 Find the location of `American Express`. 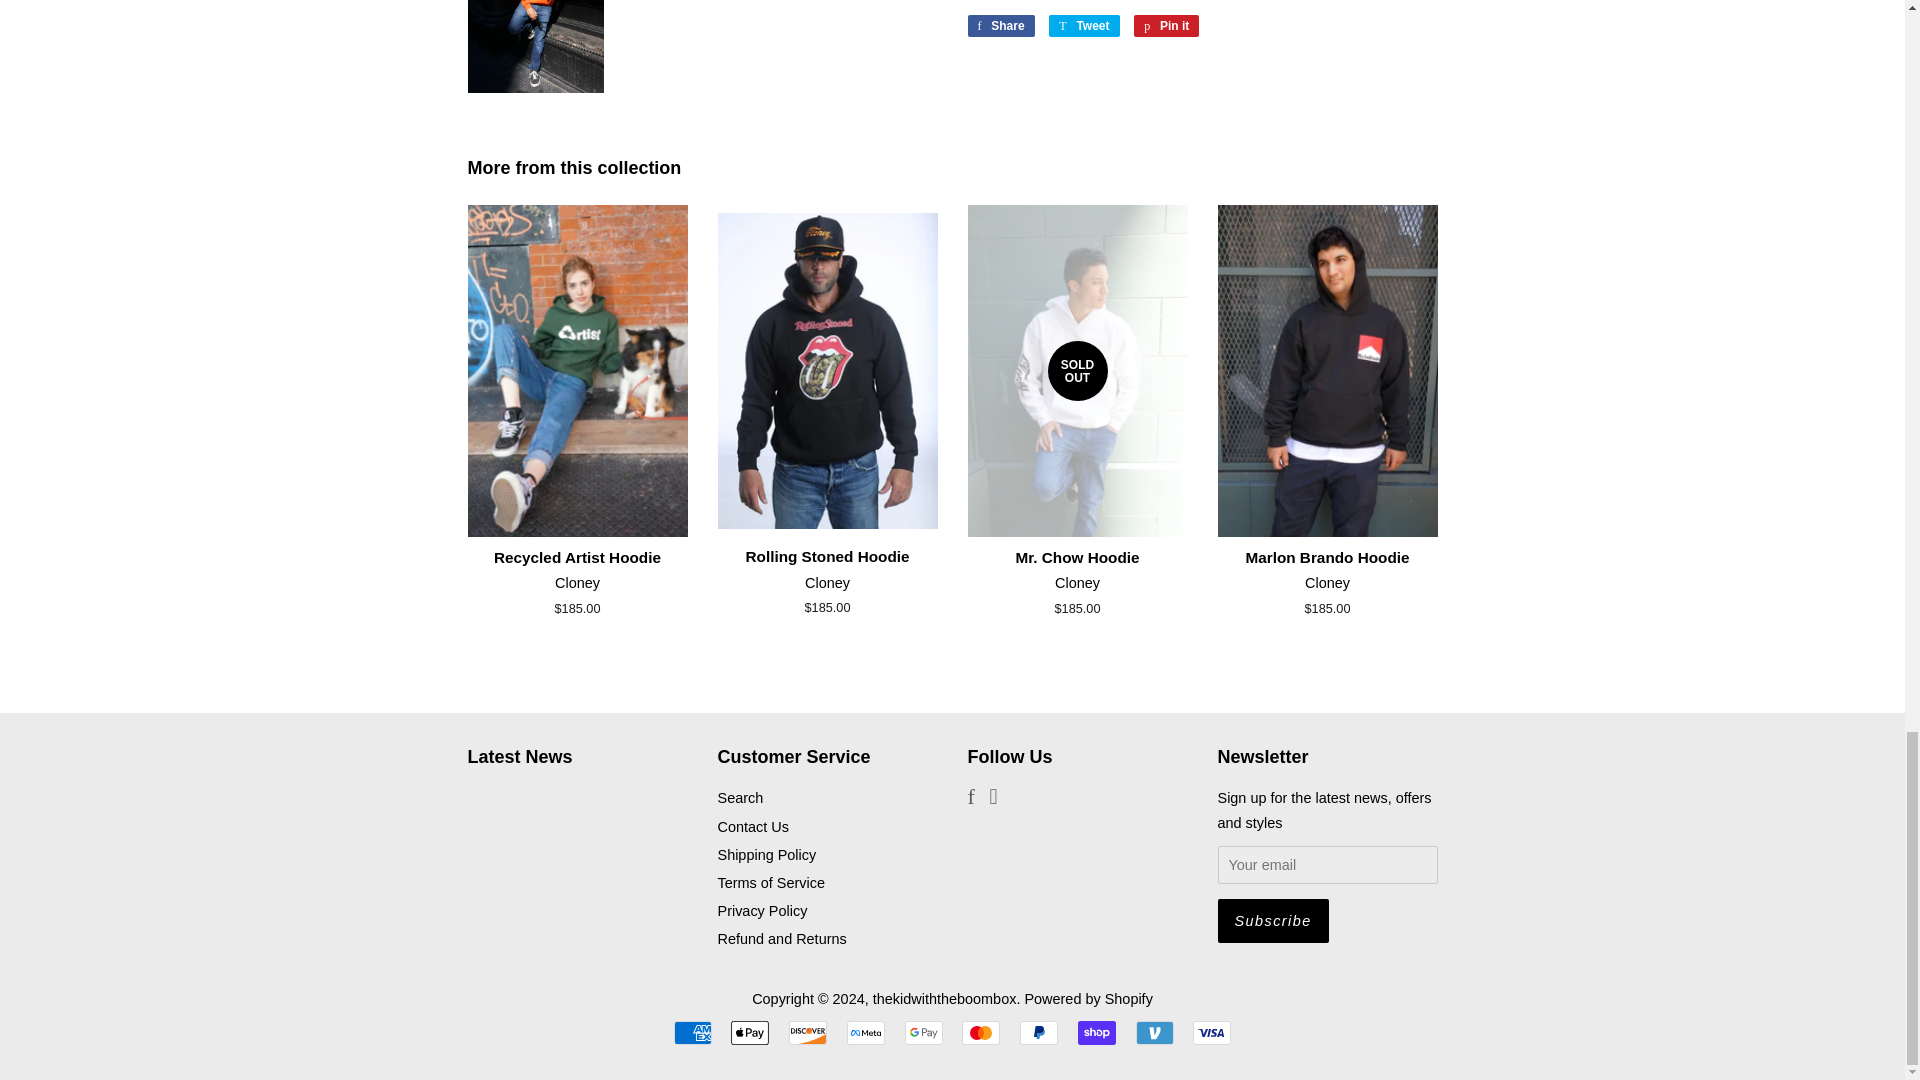

American Express is located at coordinates (692, 1032).